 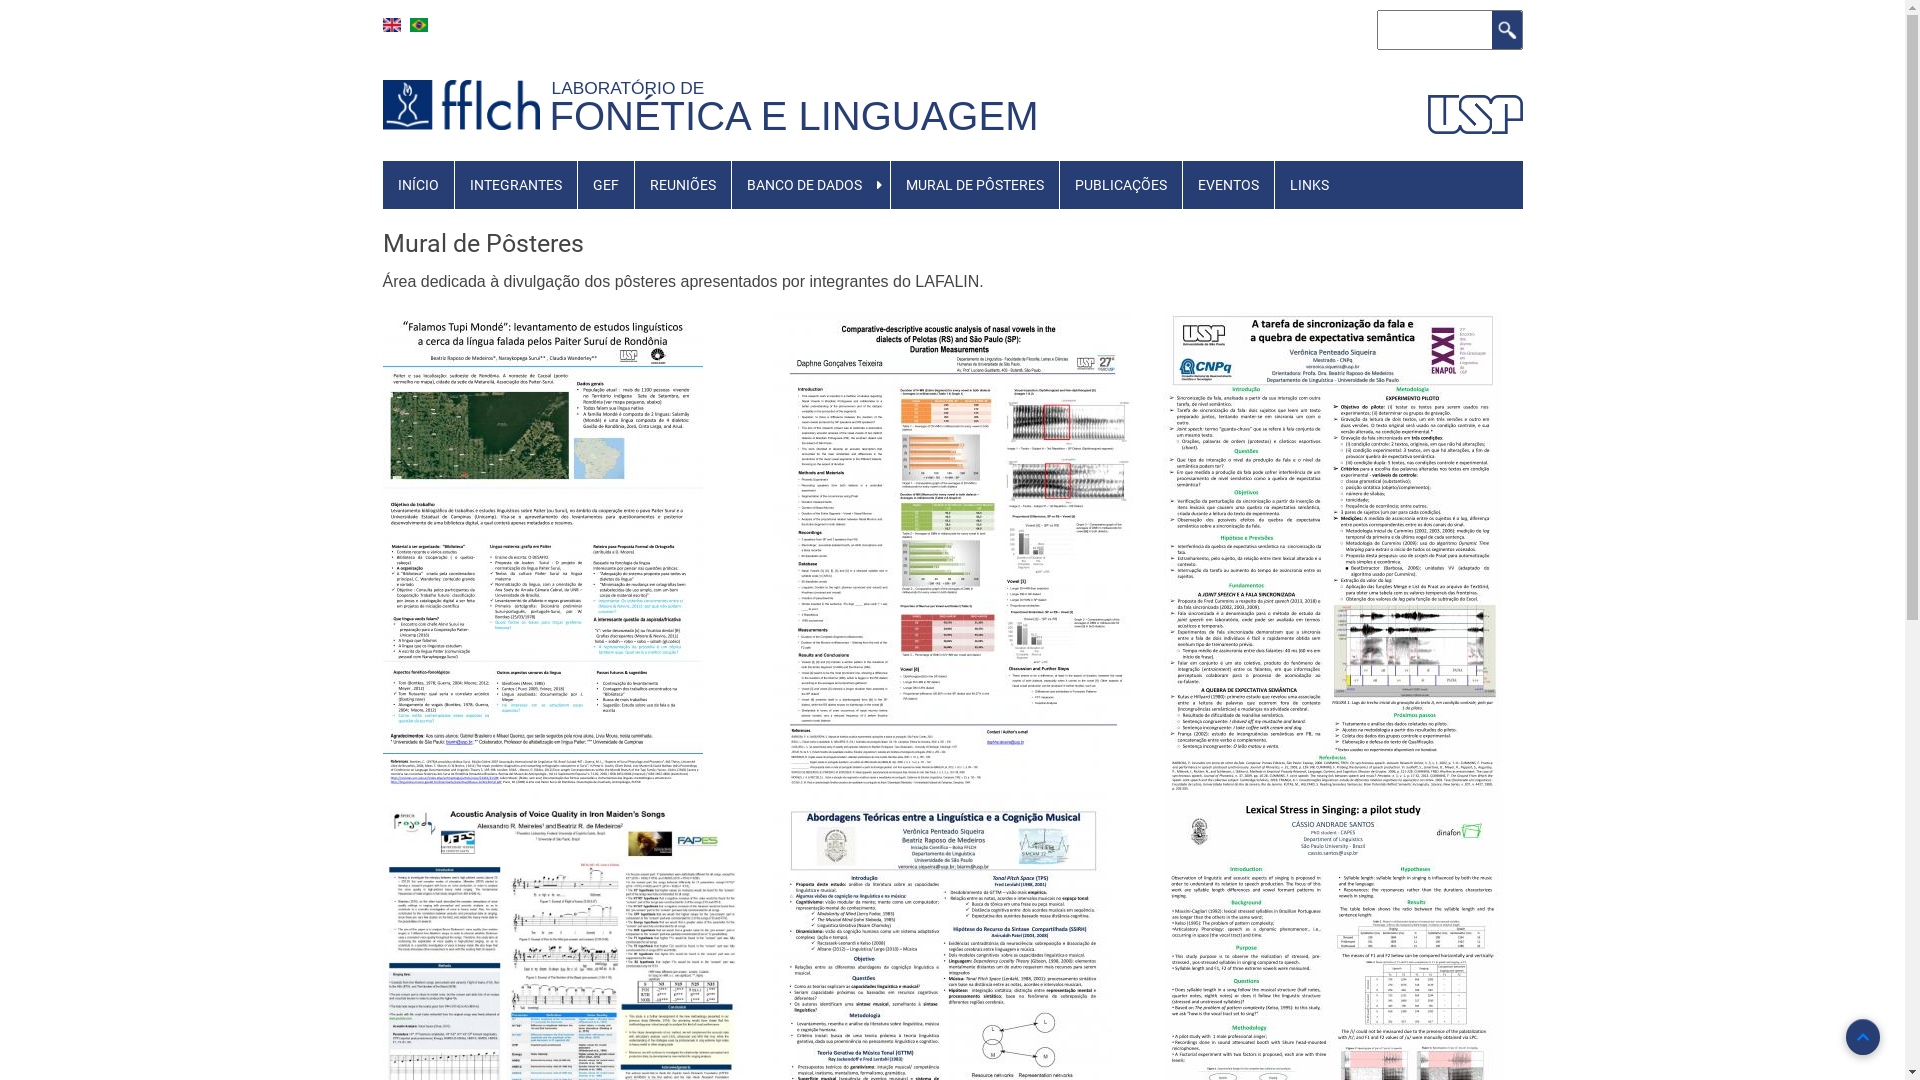 What do you see at coordinates (1507, 30) in the screenshot?
I see `Buscar` at bounding box center [1507, 30].